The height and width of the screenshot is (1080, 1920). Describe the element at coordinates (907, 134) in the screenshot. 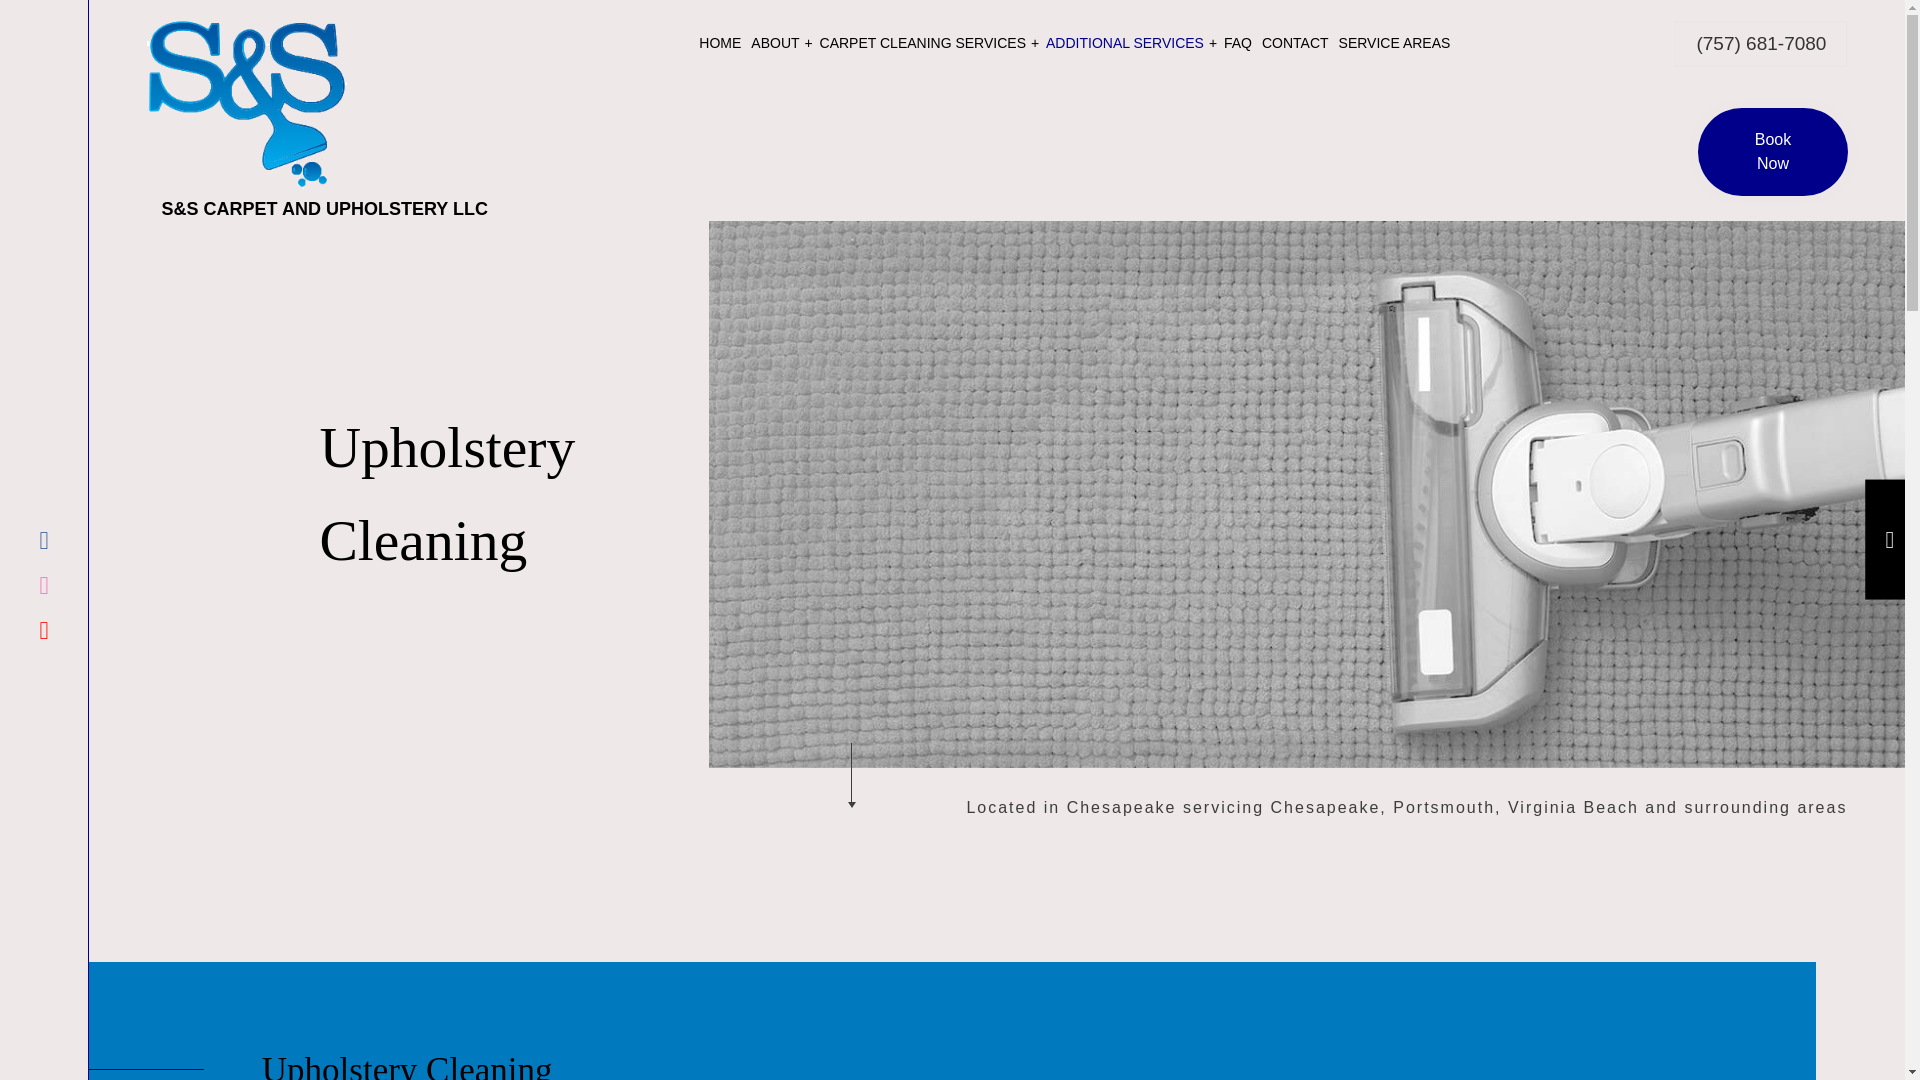

I see `CARPET CLEANING` at that location.